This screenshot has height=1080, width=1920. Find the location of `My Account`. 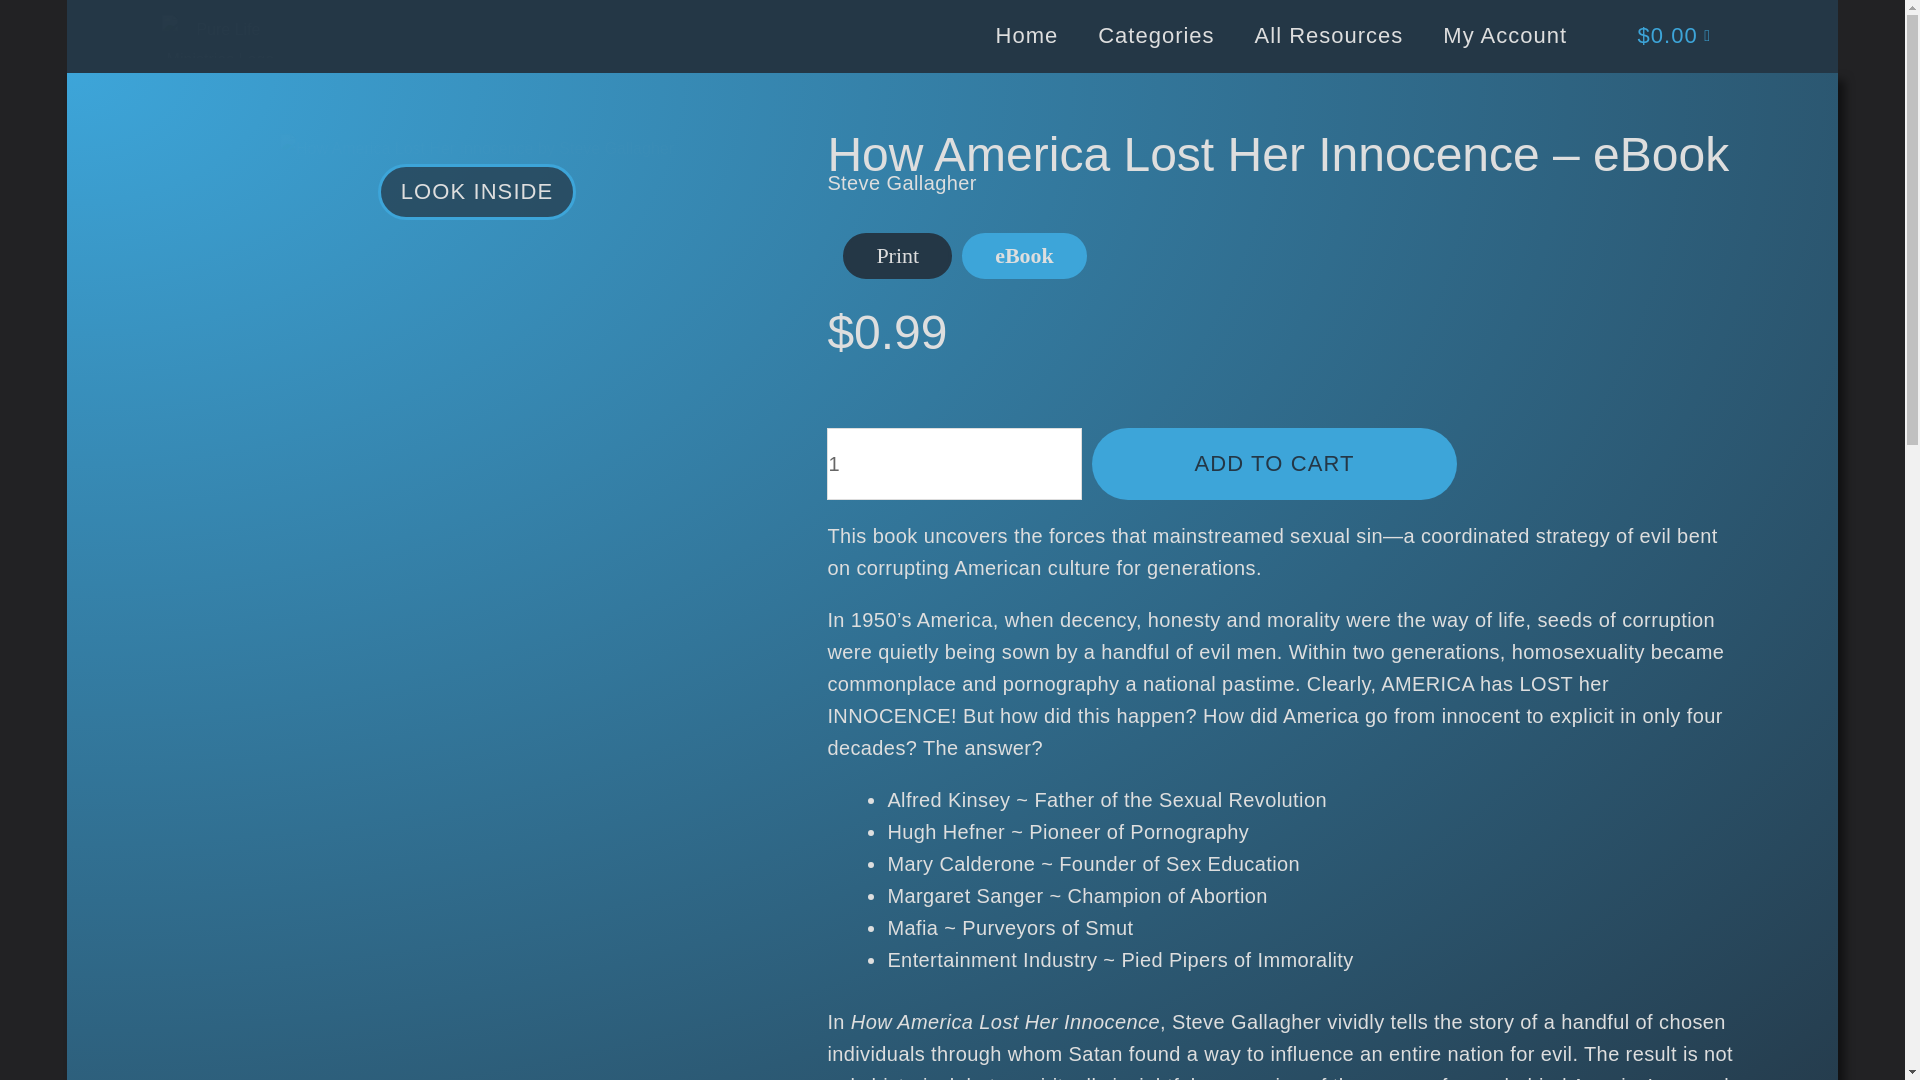

My Account is located at coordinates (1504, 35).